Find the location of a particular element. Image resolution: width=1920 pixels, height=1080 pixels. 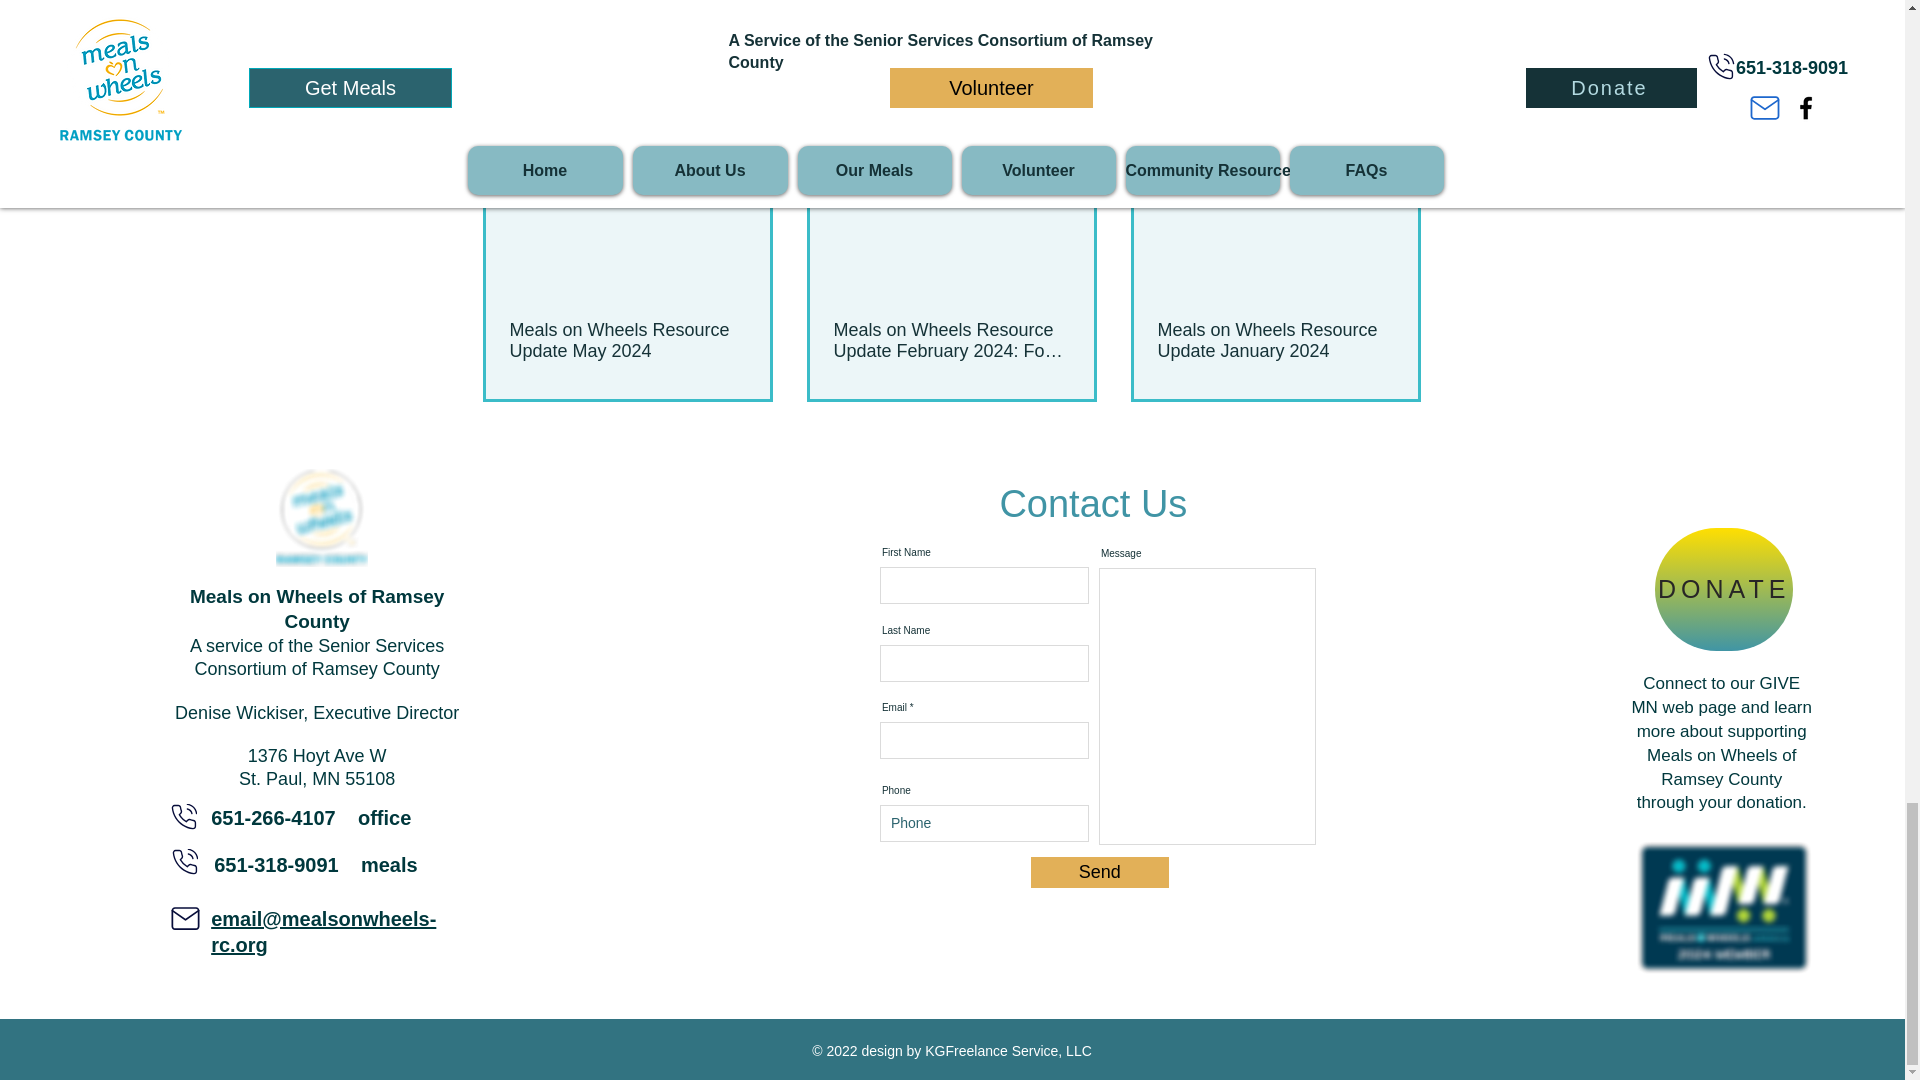

Meals on Wheels Resource Update January 2024 is located at coordinates (1275, 340).